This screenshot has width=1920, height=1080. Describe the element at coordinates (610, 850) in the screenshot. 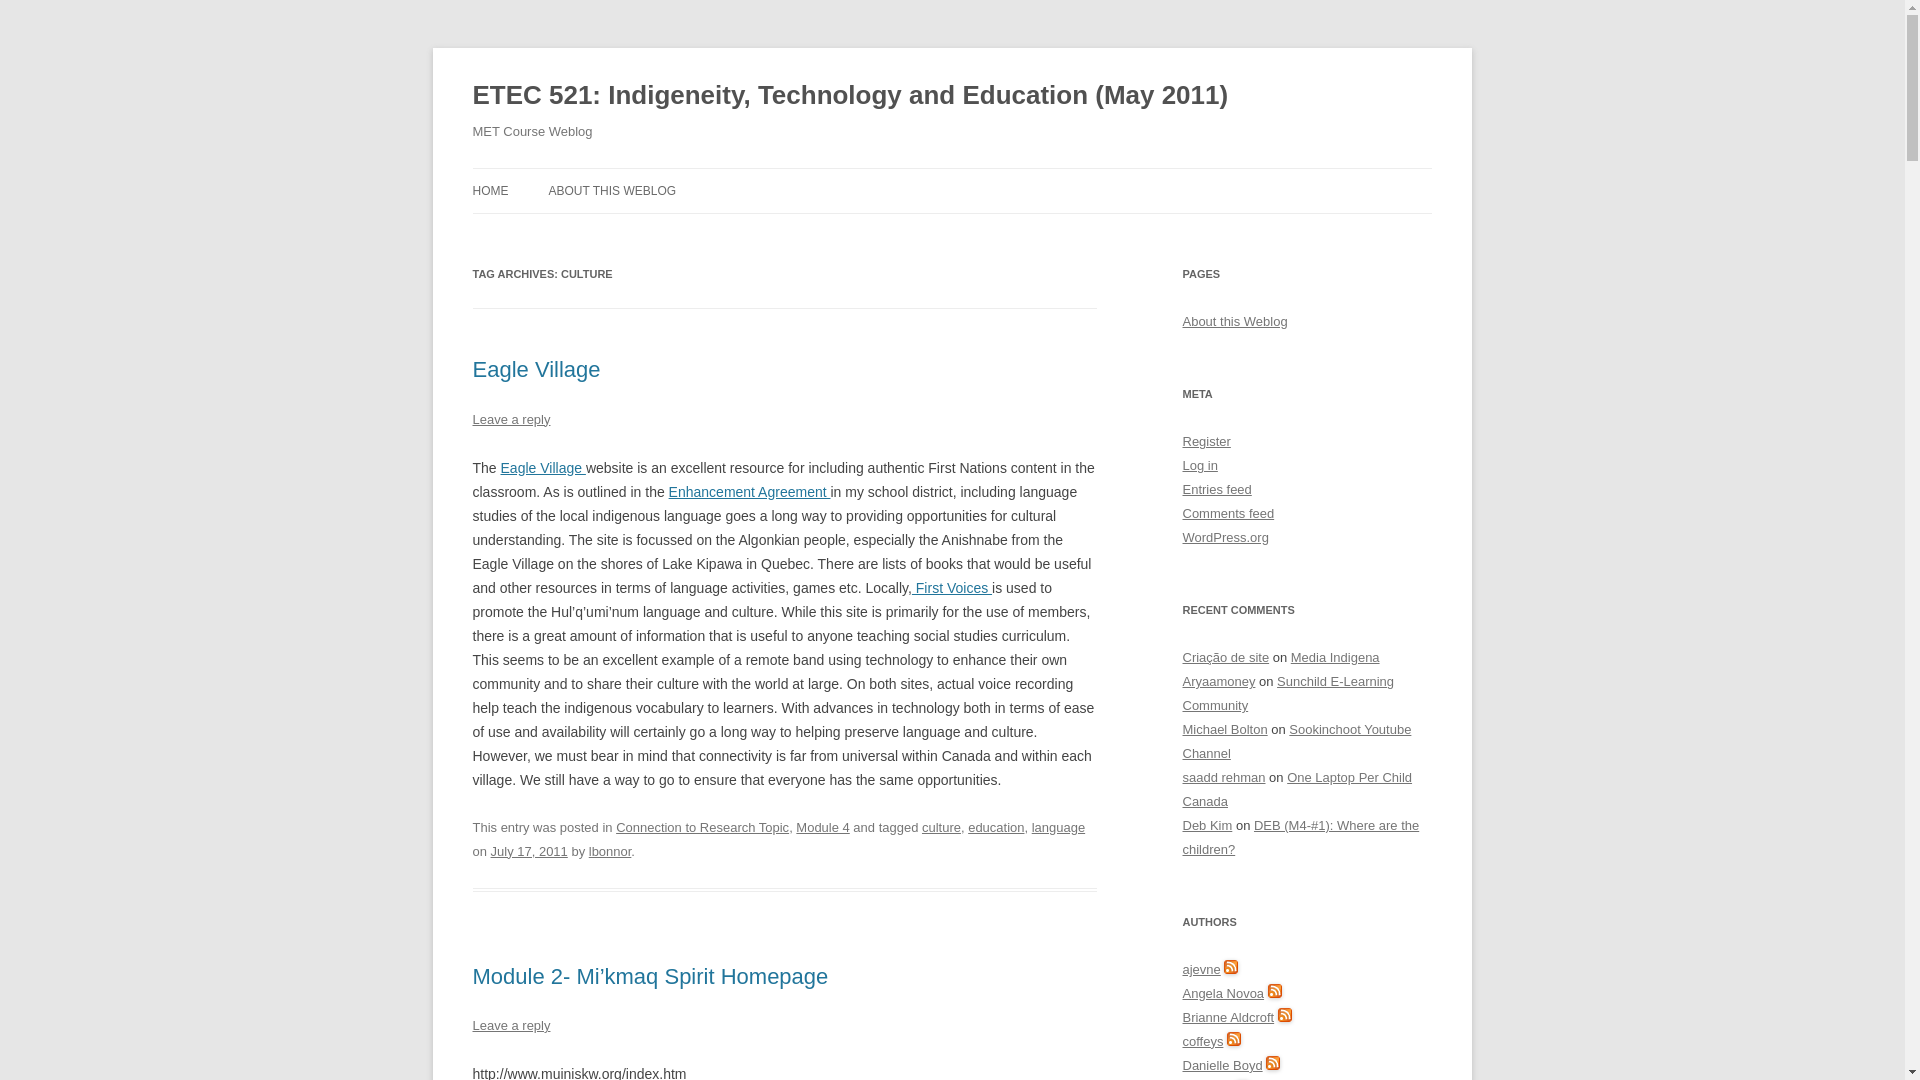

I see `lbonnor` at that location.